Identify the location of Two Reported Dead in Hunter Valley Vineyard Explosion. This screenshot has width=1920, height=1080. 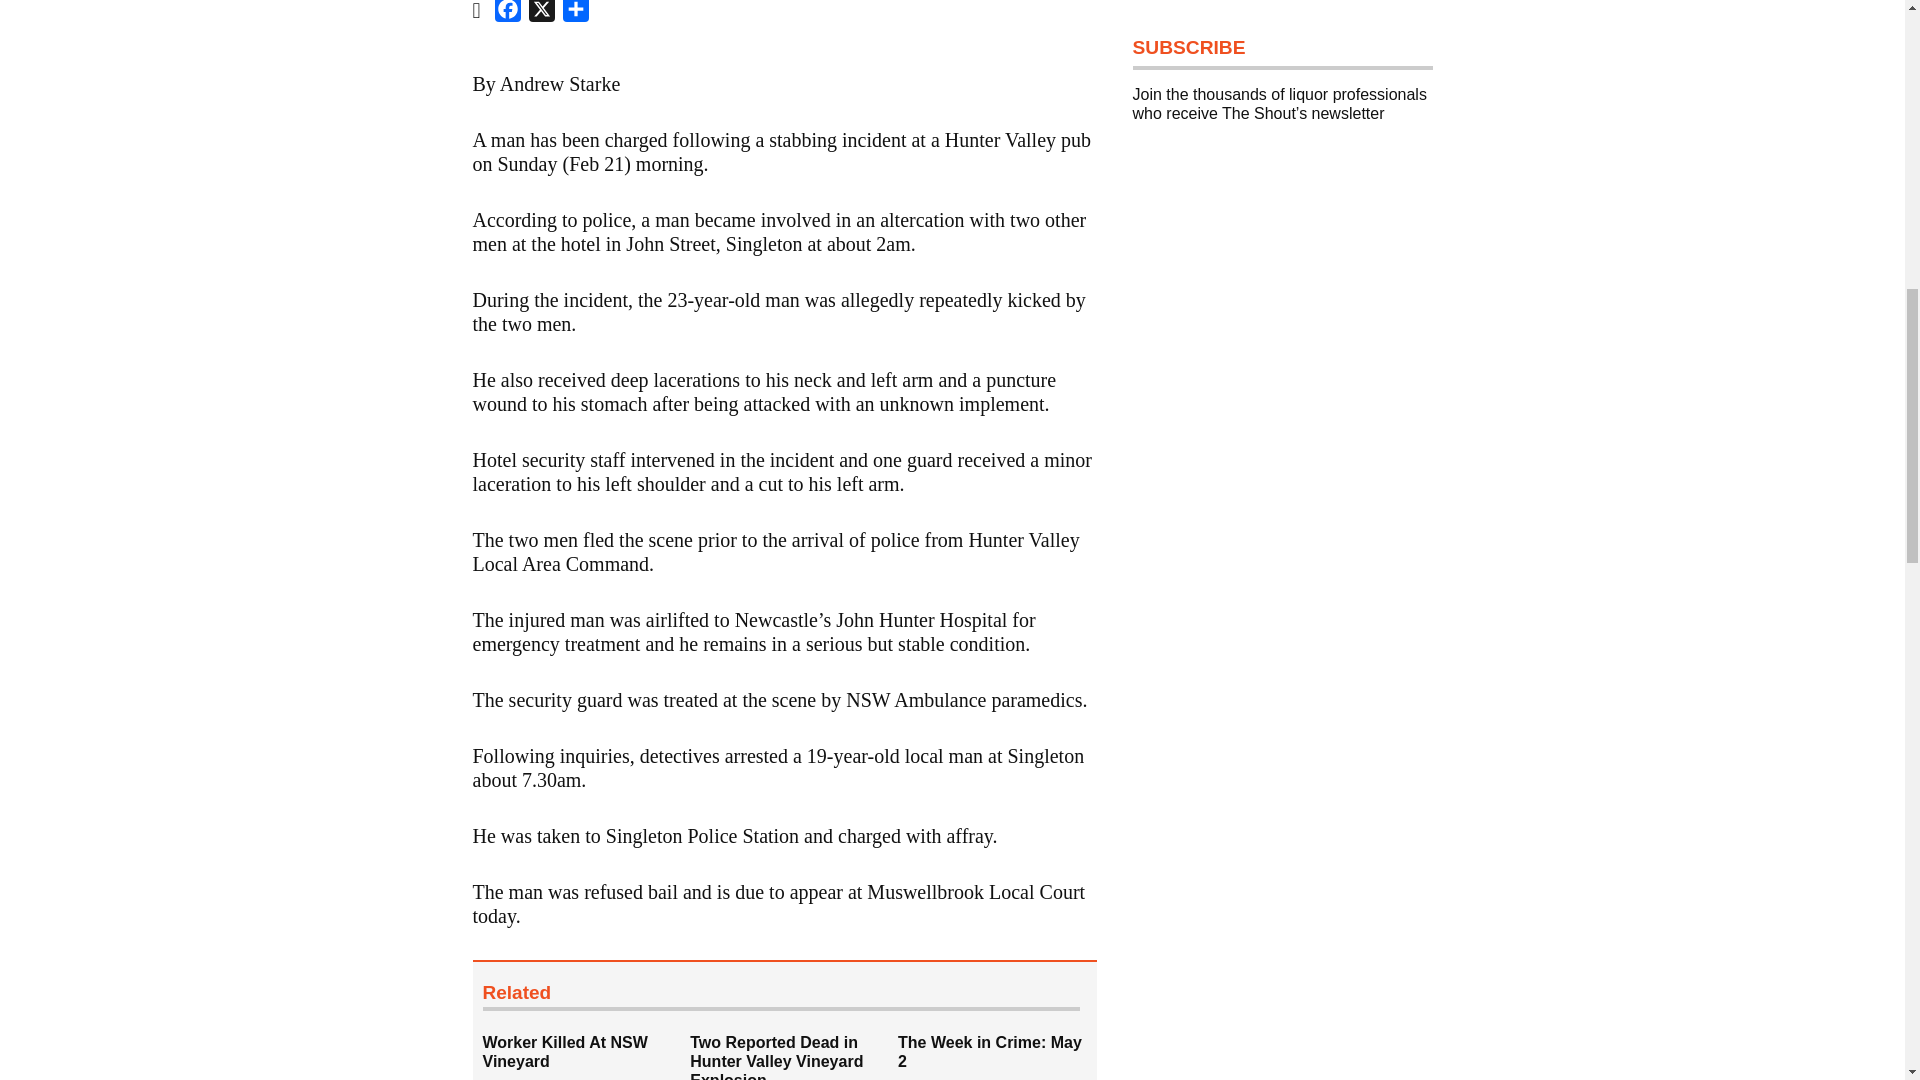
(776, 1056).